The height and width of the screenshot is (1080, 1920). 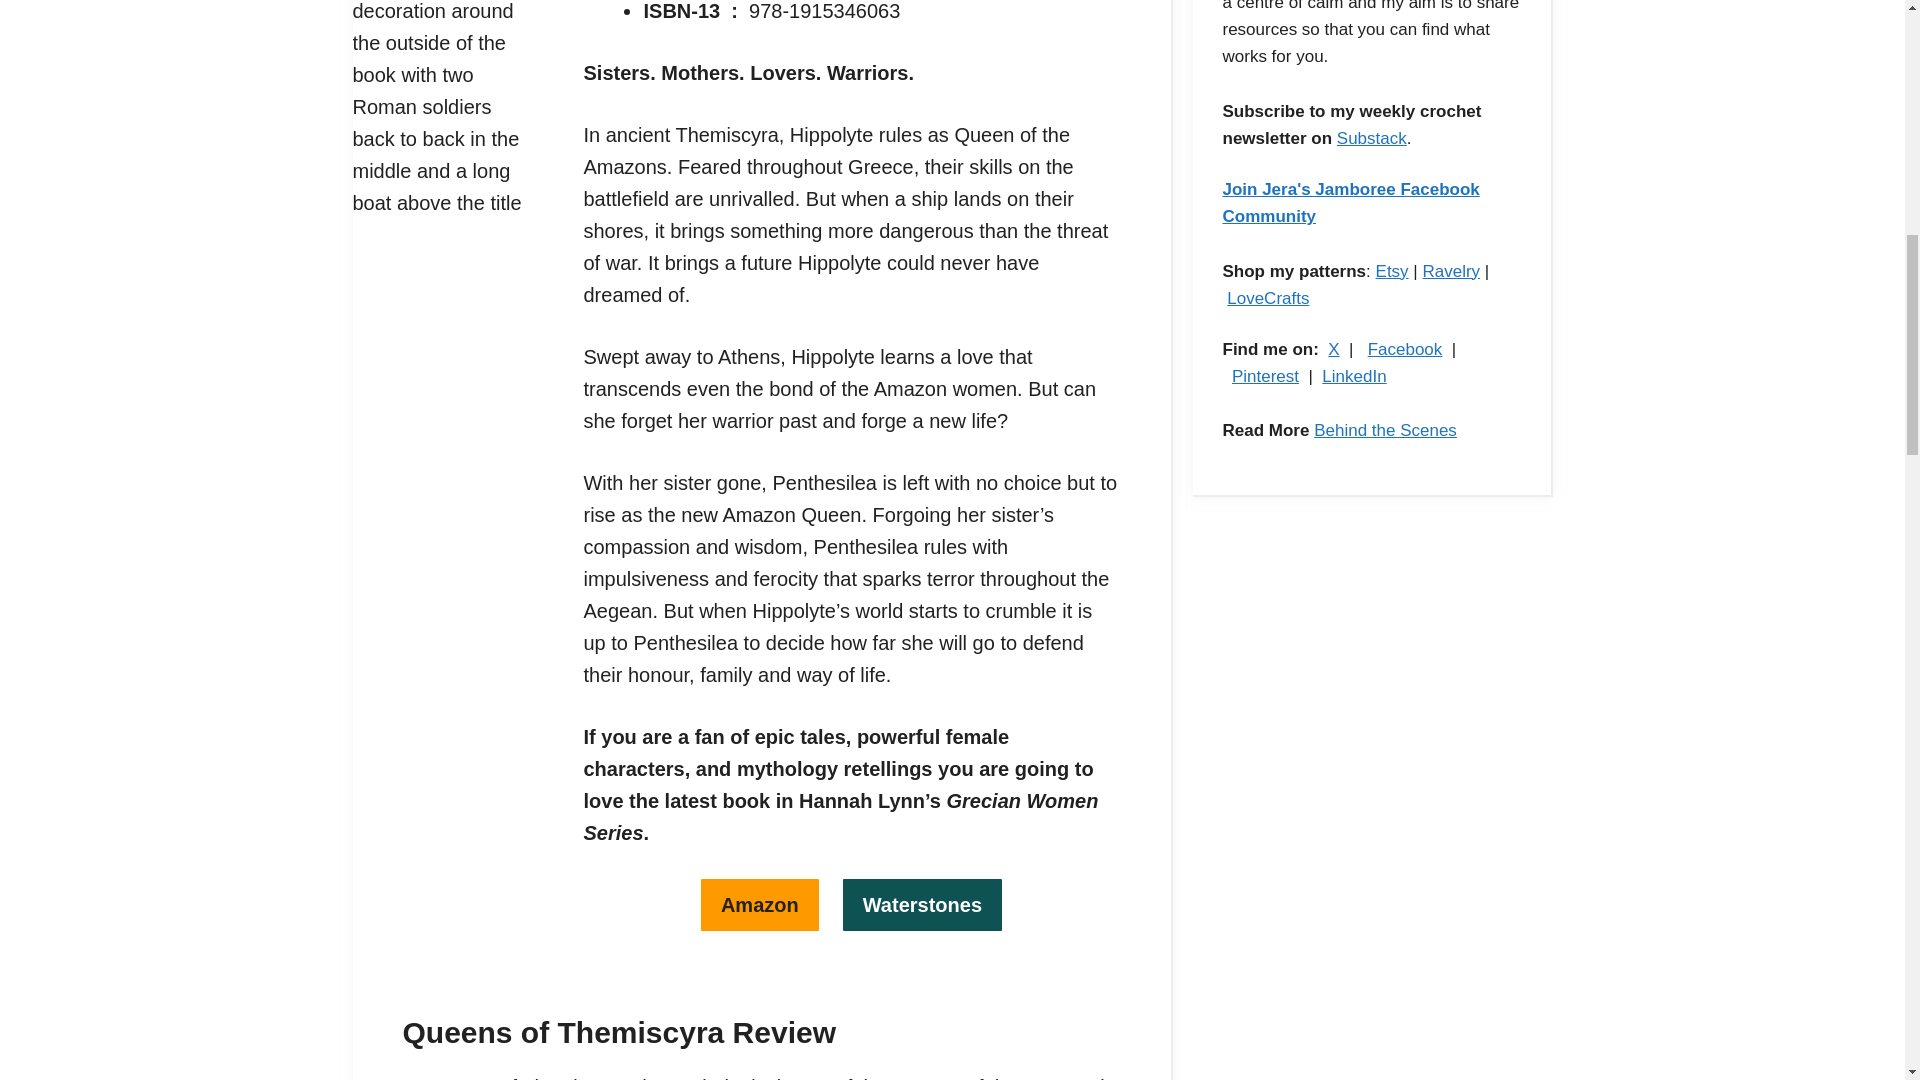 What do you see at coordinates (1350, 202) in the screenshot?
I see `Join Jera's Jamboree Facebook Community` at bounding box center [1350, 202].